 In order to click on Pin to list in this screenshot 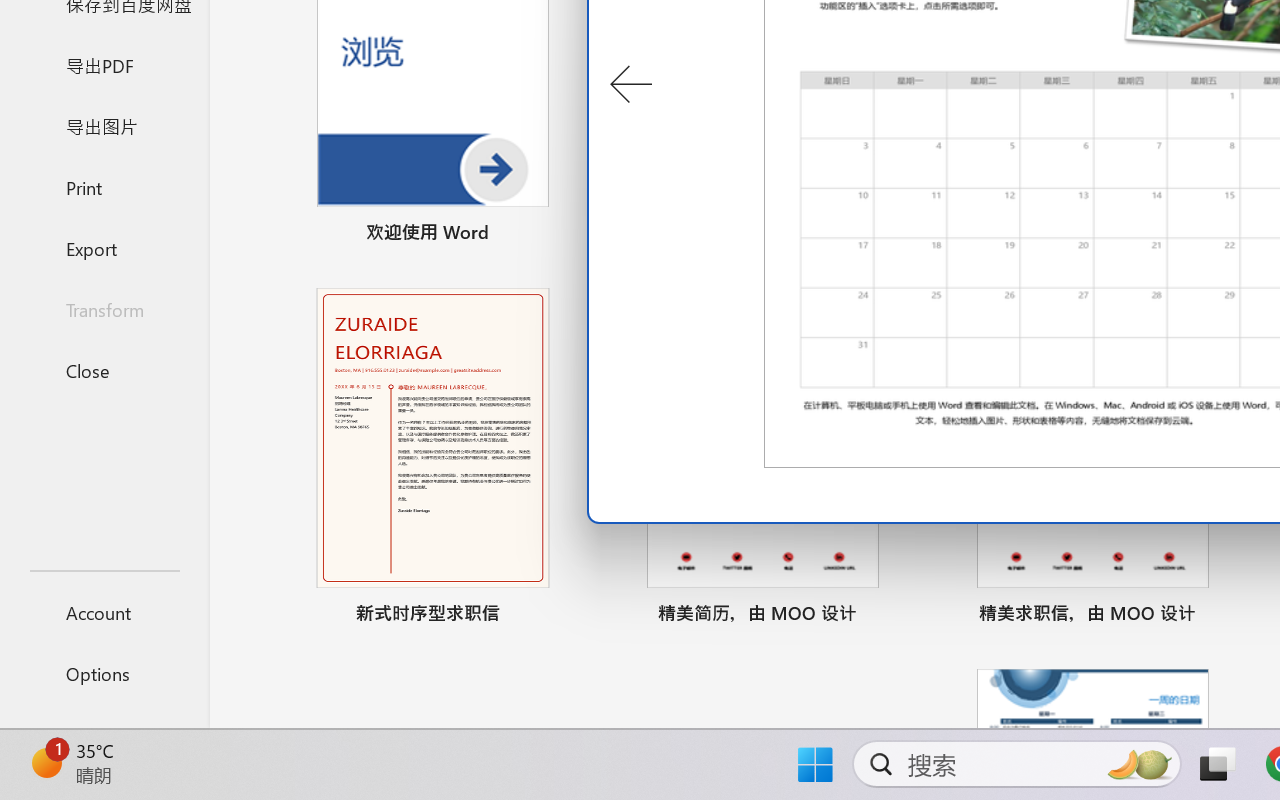, I will do `click(1223, 616)`.